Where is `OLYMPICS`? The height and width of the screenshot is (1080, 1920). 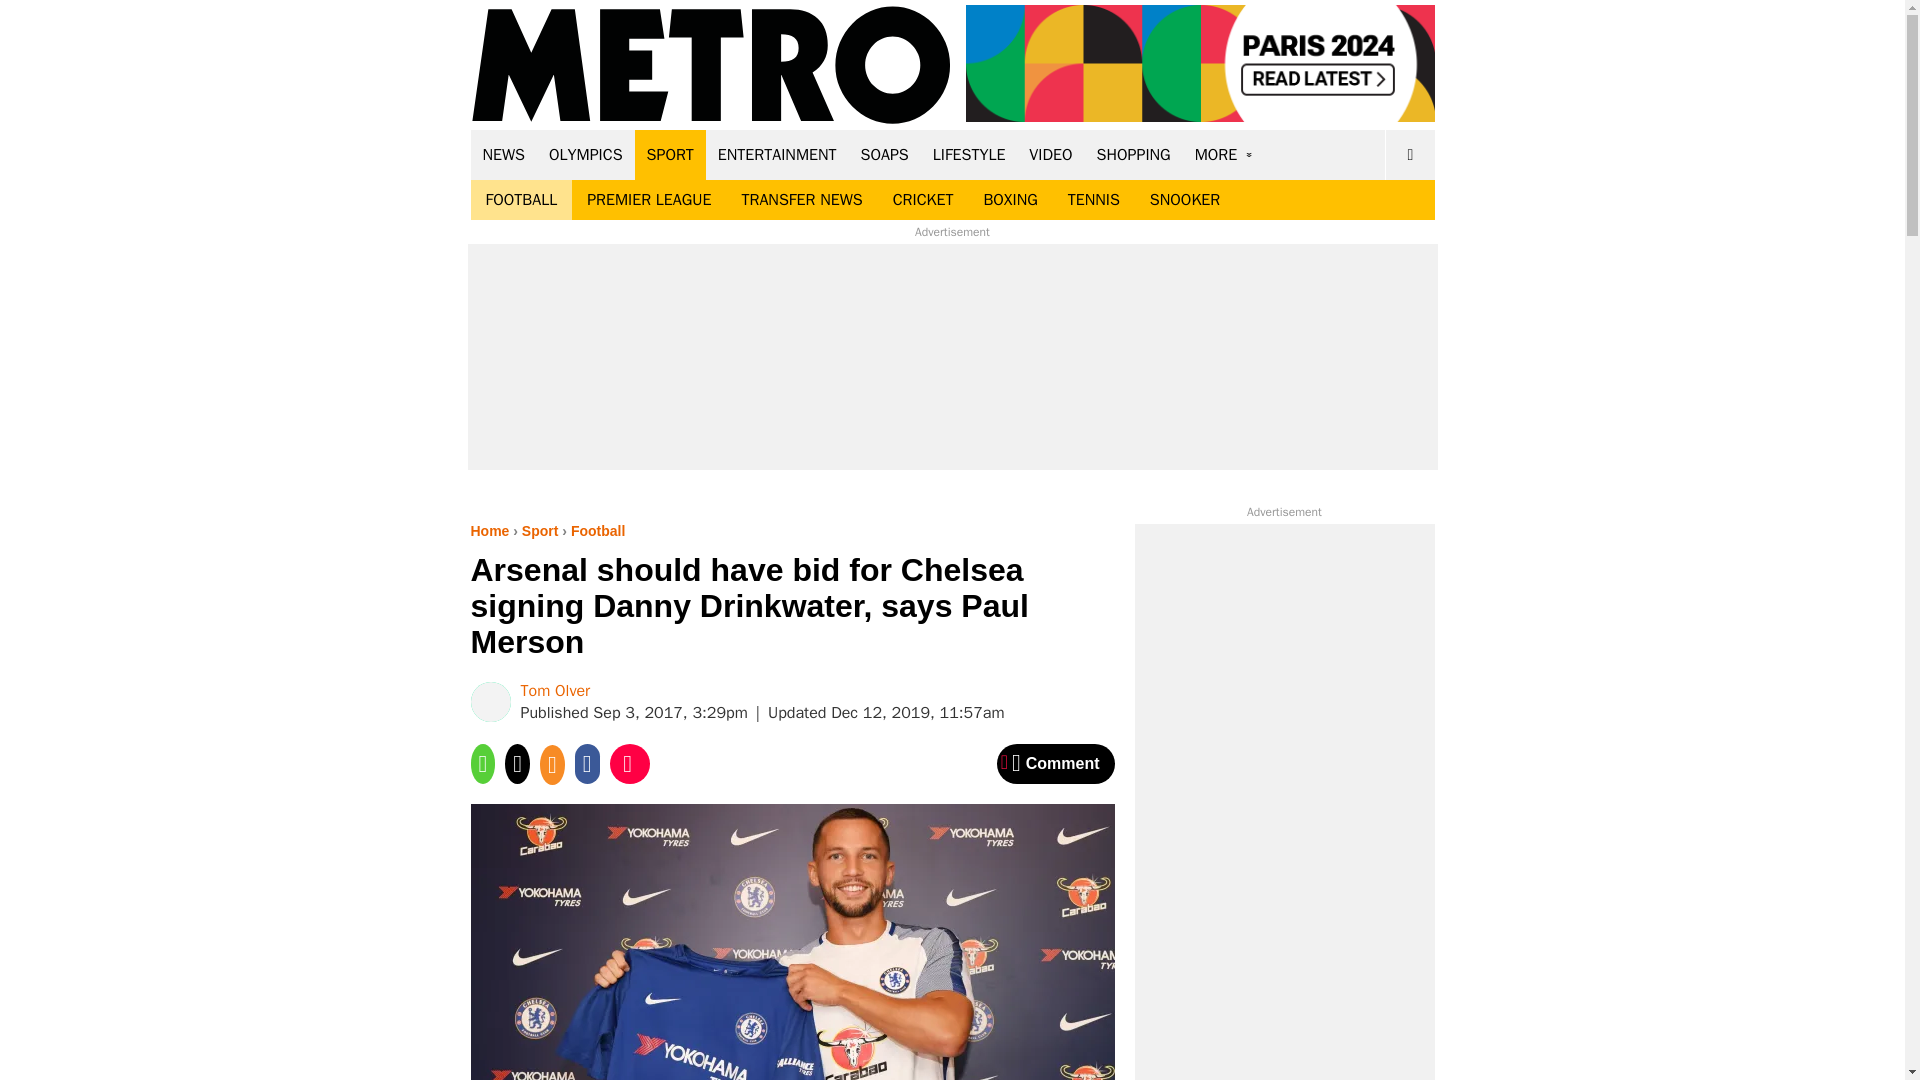
OLYMPICS is located at coordinates (586, 154).